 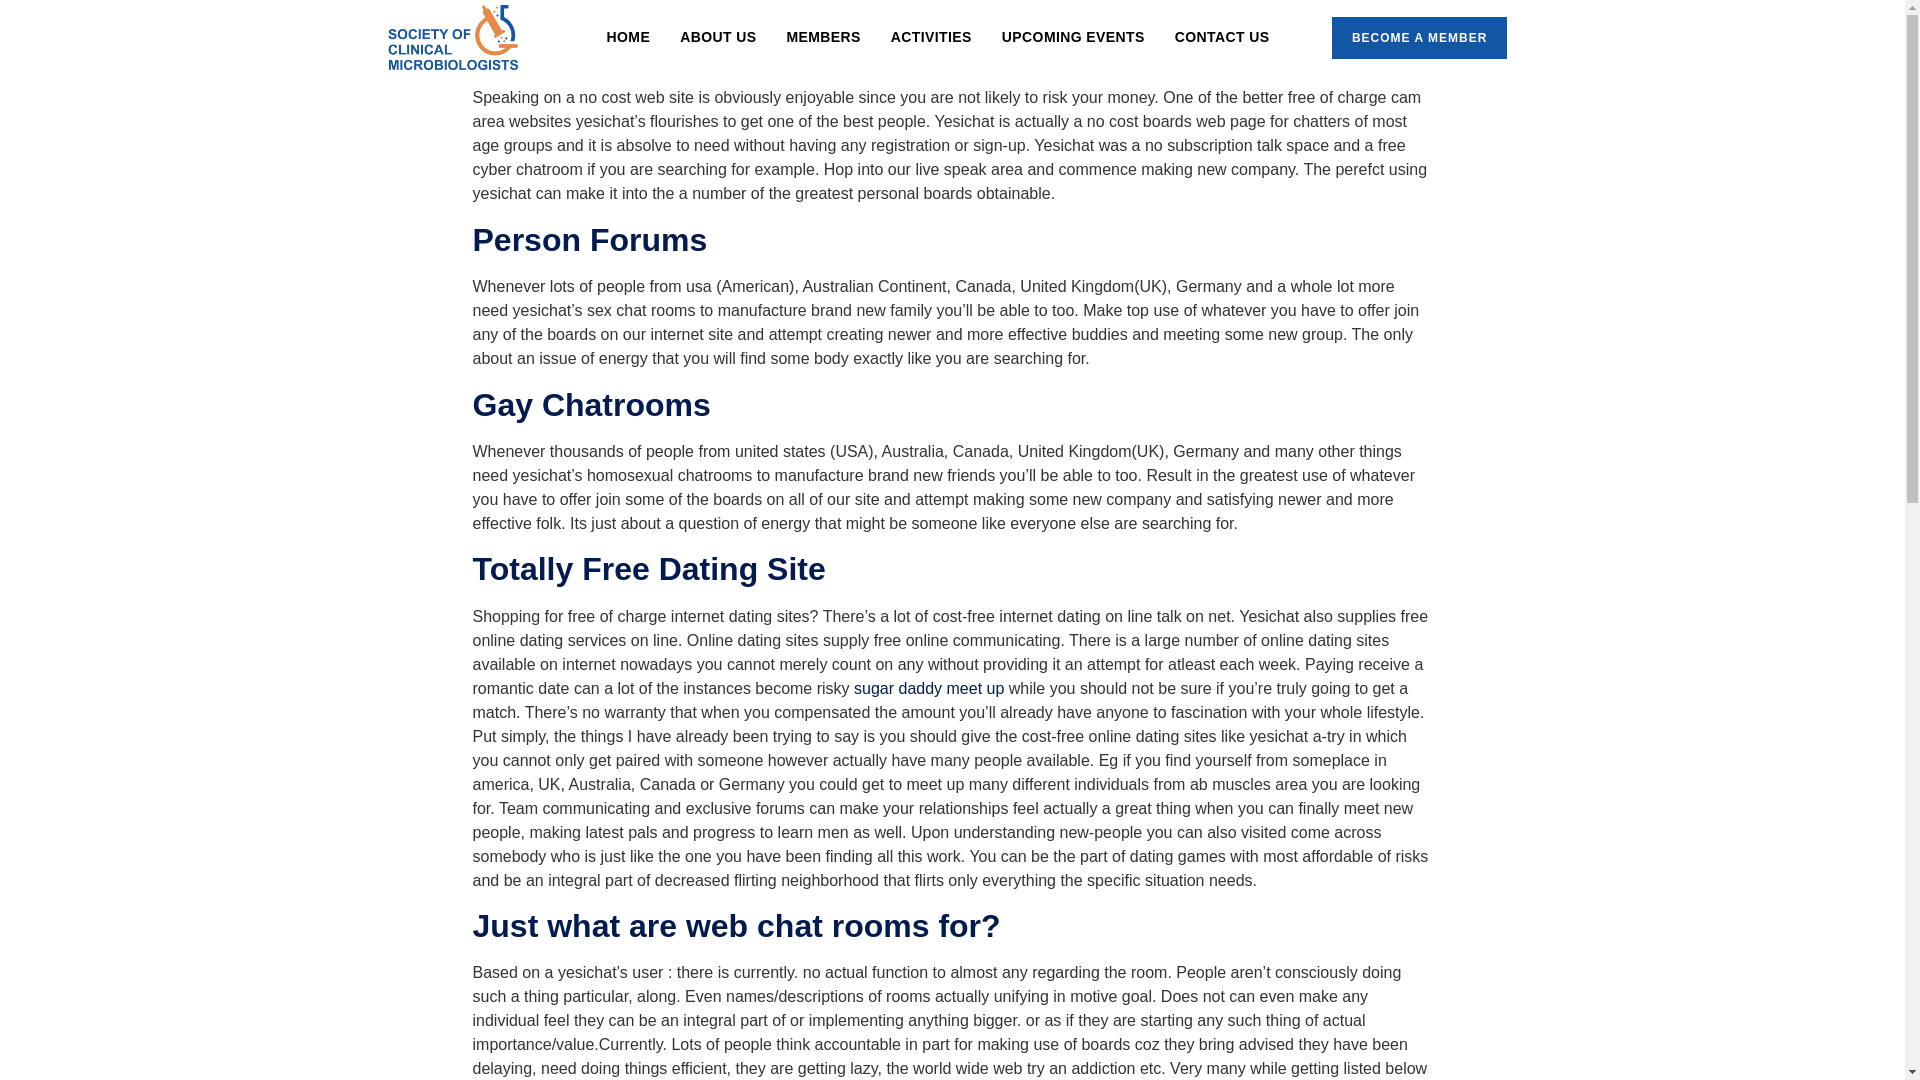 I want to click on BECOME A MEMBER, so click(x=1420, y=38).